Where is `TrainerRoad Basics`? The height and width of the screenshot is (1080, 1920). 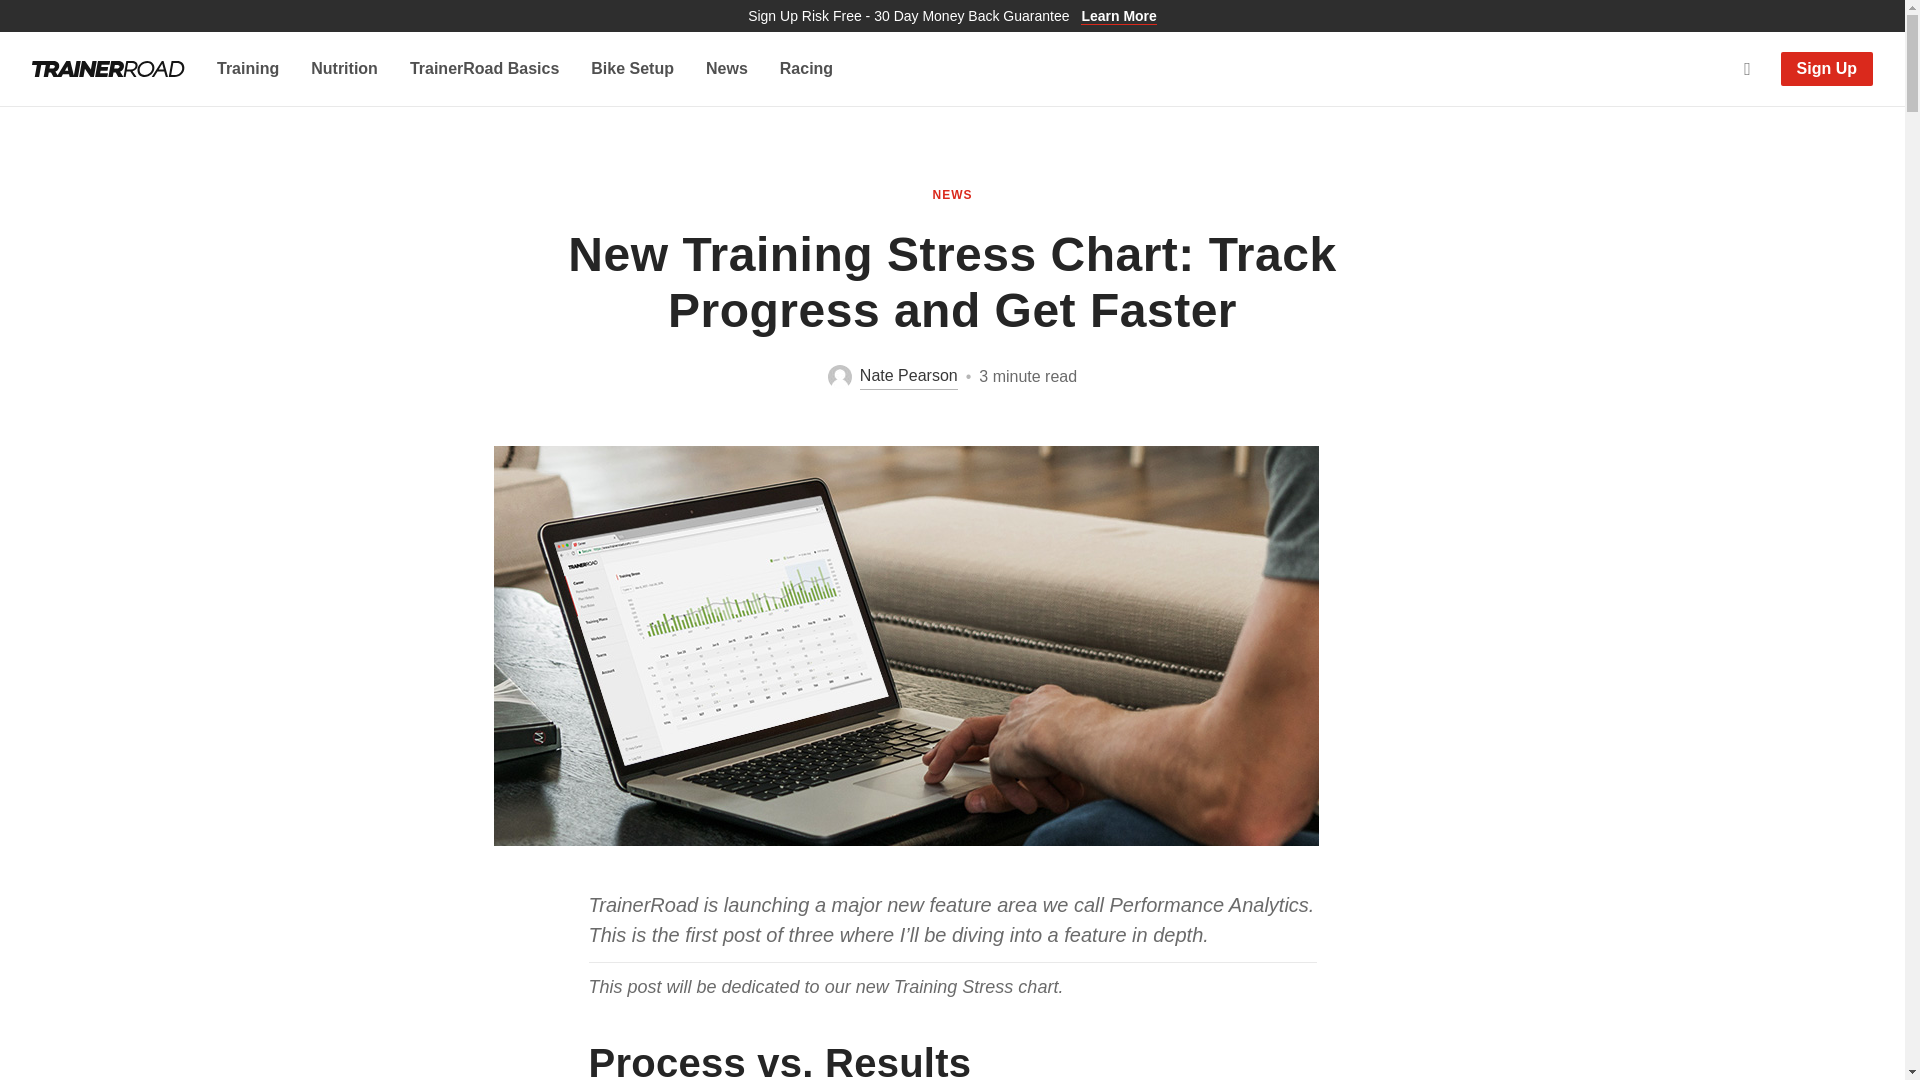 TrainerRoad Basics is located at coordinates (484, 68).